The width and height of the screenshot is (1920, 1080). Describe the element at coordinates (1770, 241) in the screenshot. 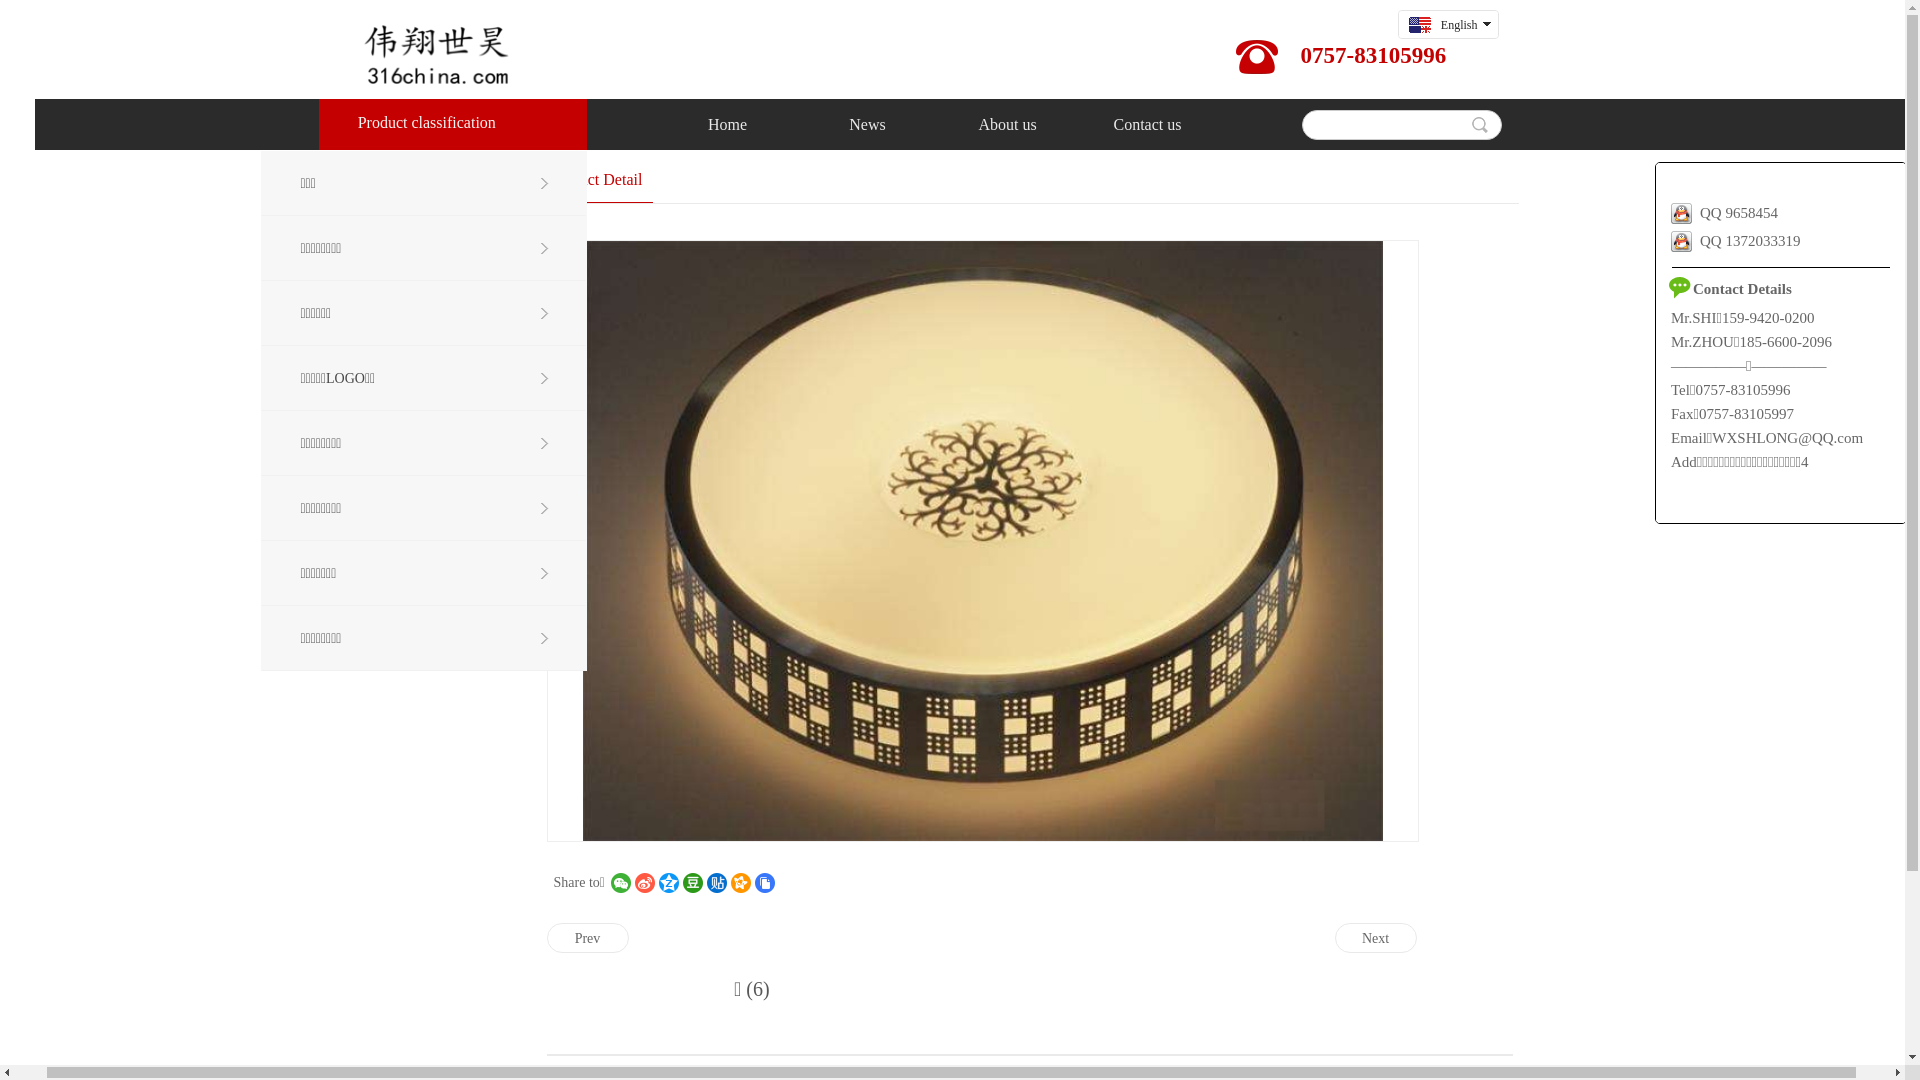

I see ` QQ 1372033319` at that location.